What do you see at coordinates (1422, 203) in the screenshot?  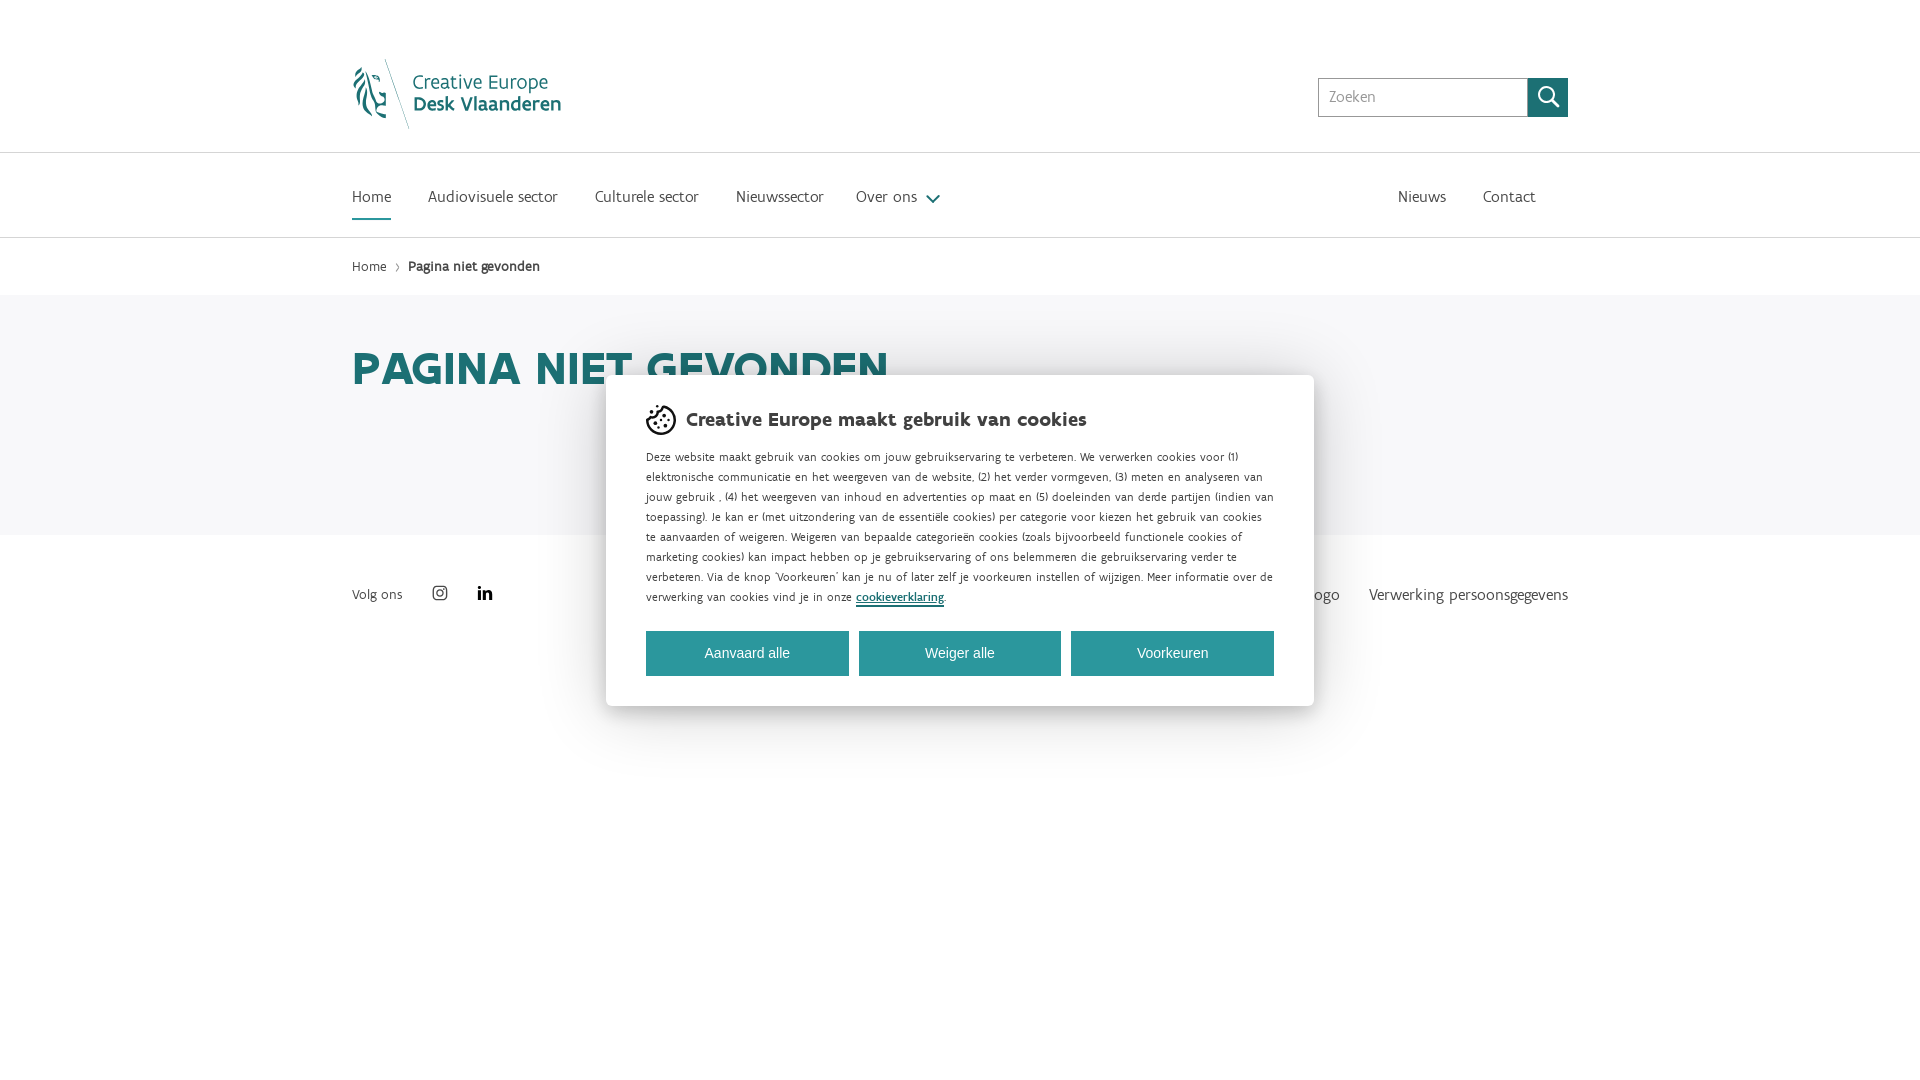 I see `Nieuws` at bounding box center [1422, 203].